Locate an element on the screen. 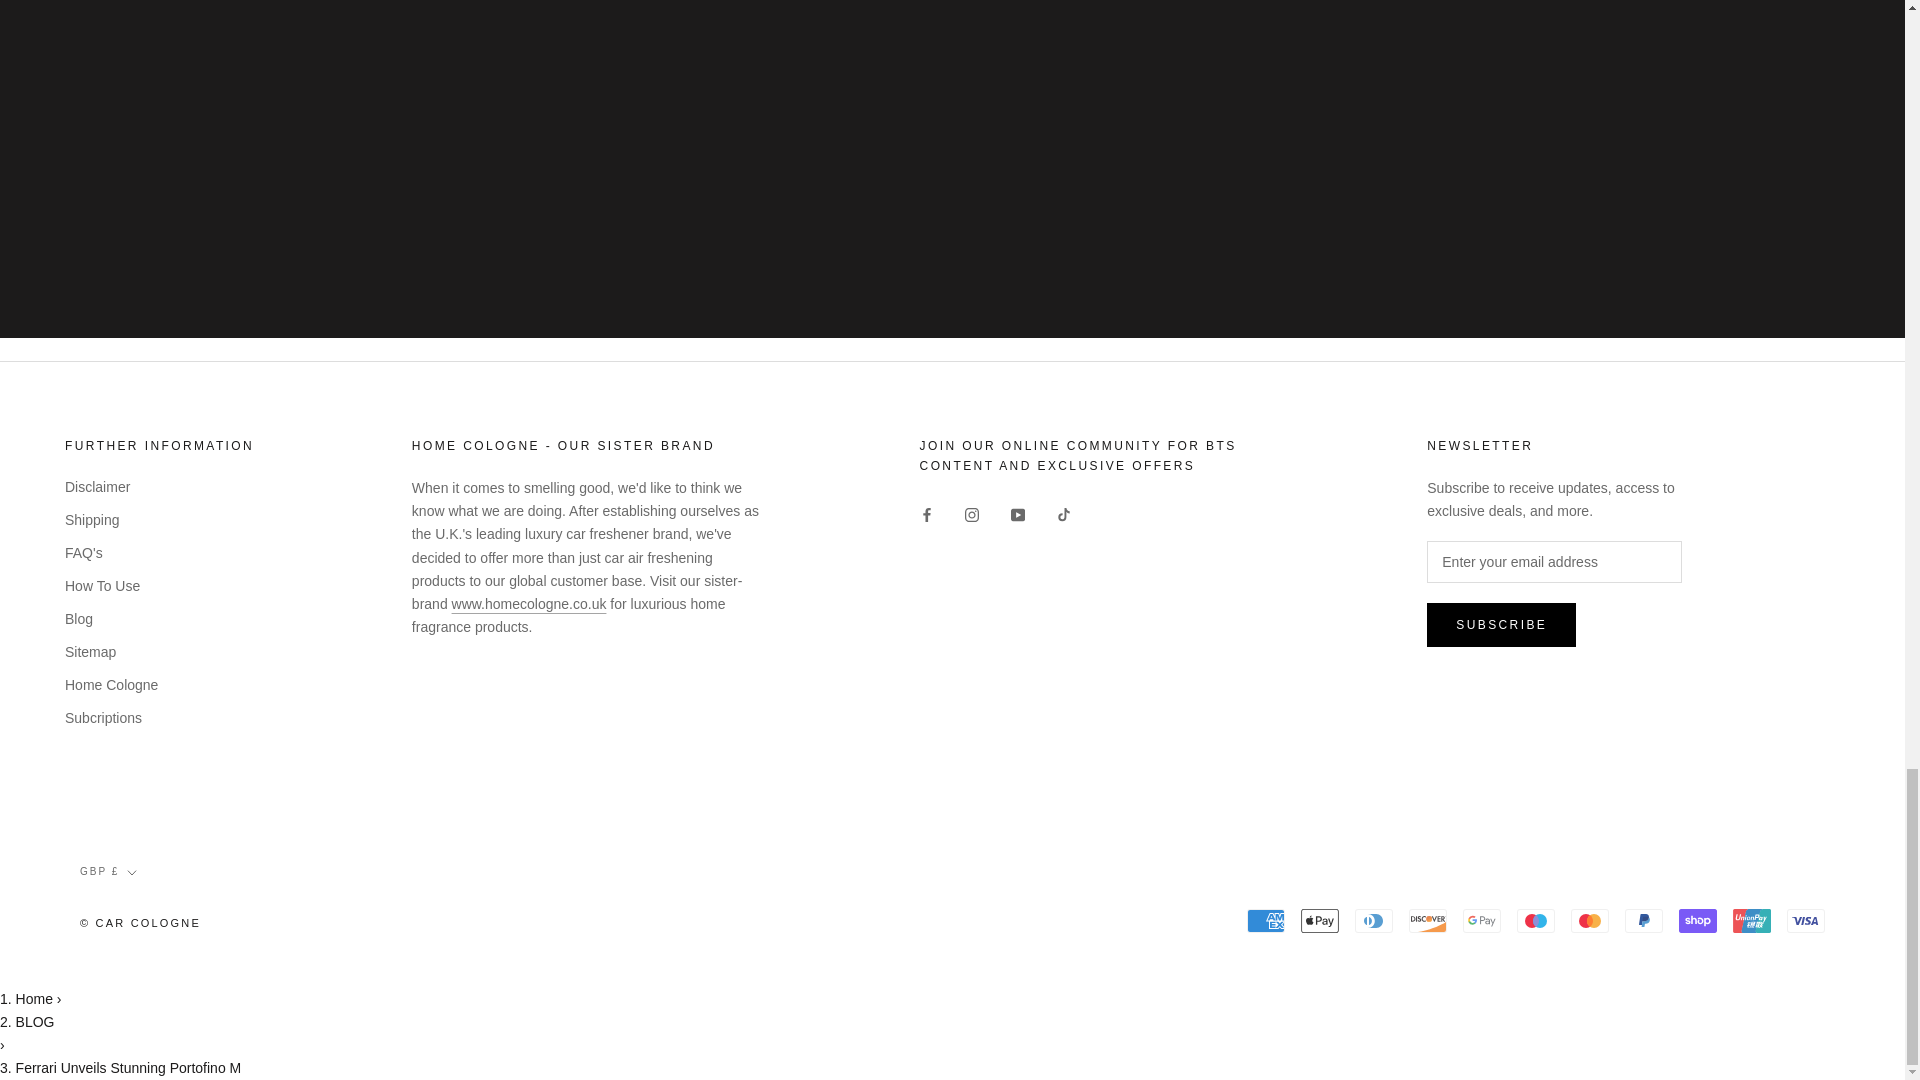  Apple Pay is located at coordinates (1320, 921).